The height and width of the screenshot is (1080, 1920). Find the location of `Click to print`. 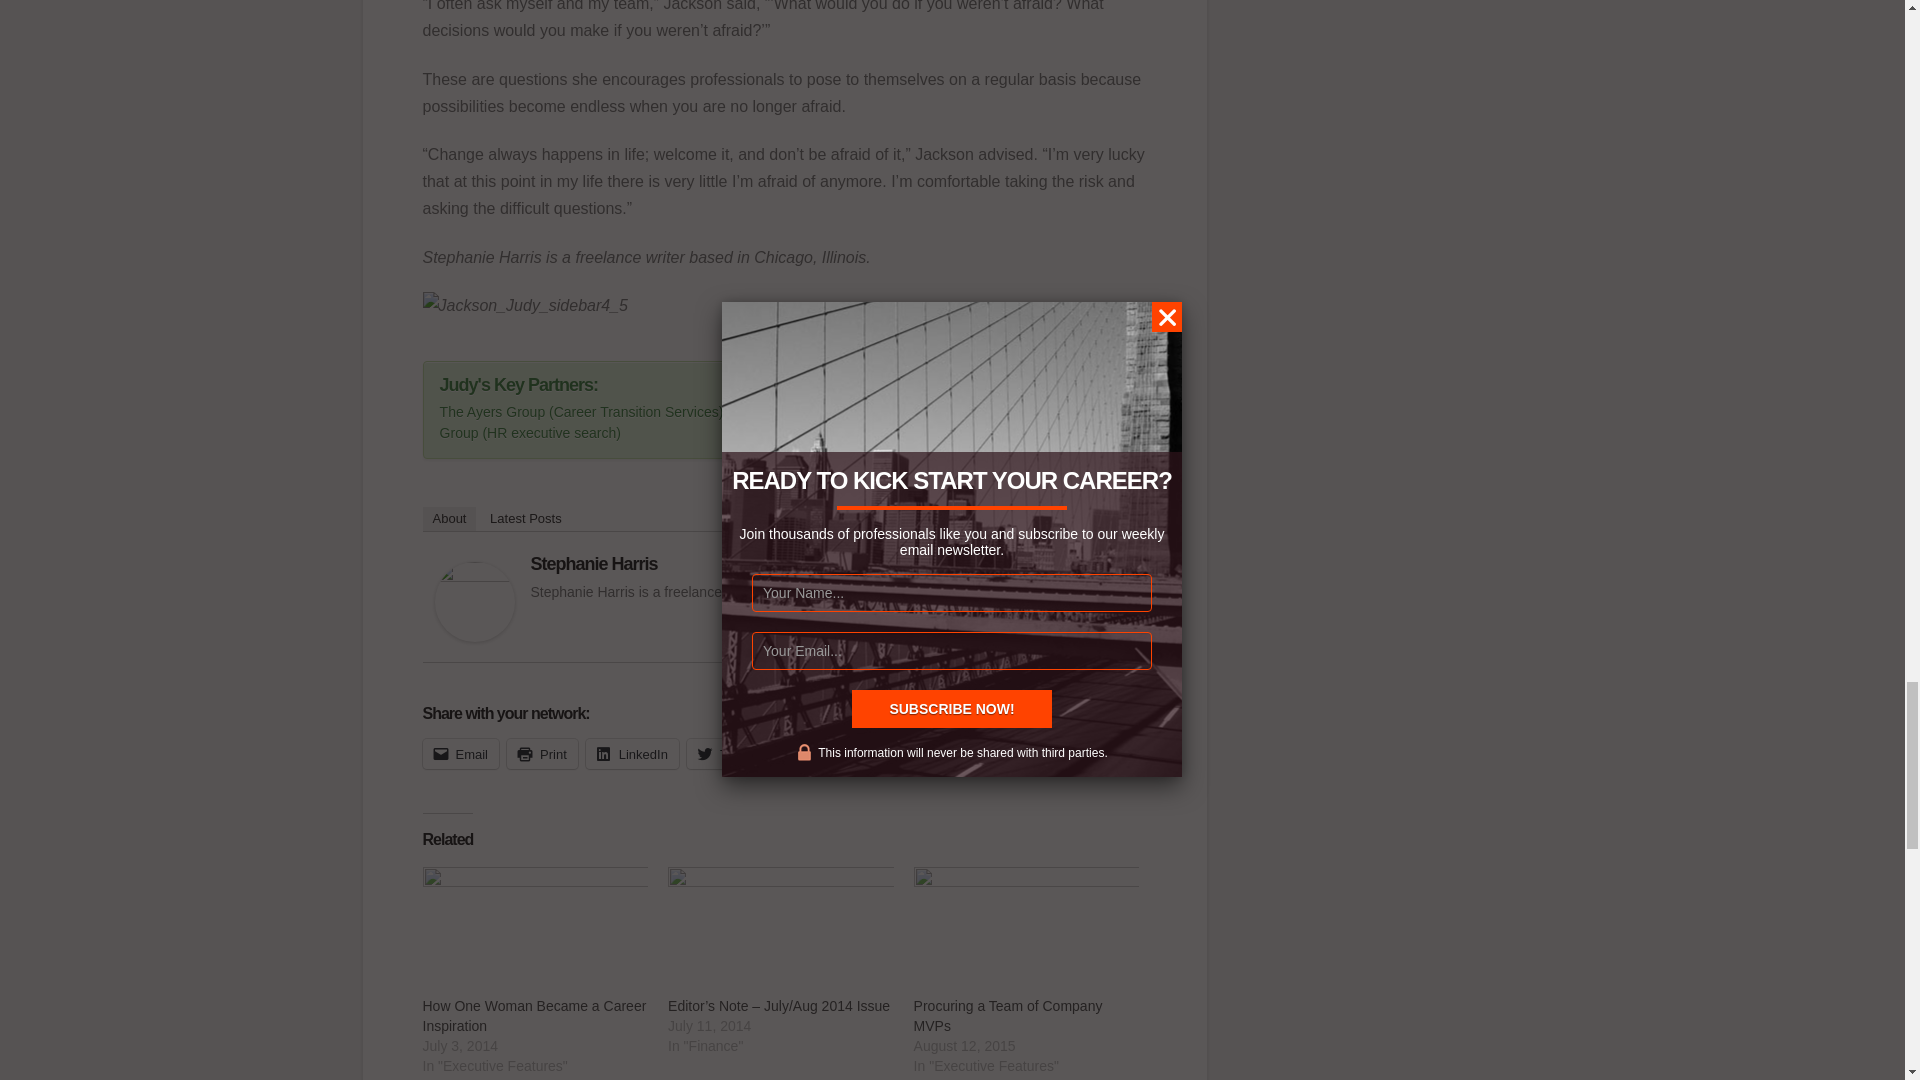

Click to print is located at coordinates (542, 753).